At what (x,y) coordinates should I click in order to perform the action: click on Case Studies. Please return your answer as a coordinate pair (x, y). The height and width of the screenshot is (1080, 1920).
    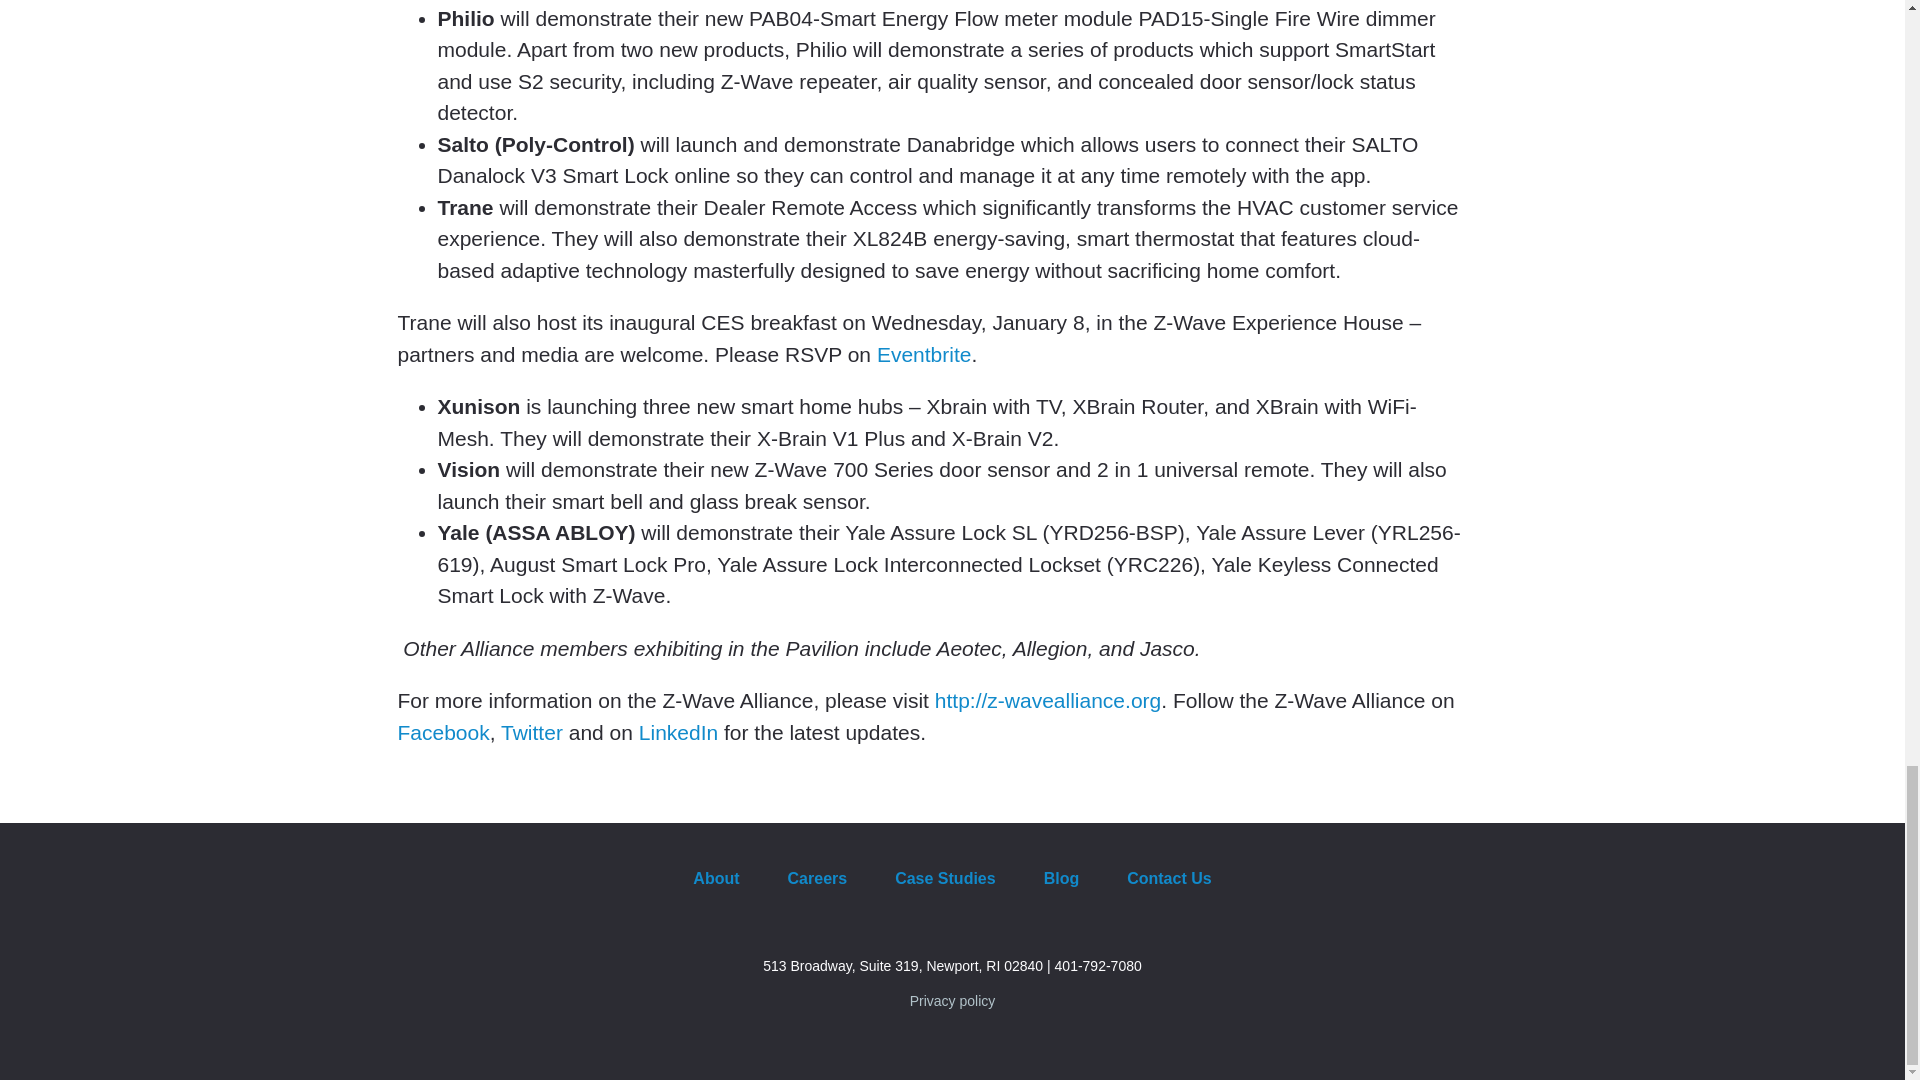
    Looking at the image, I should click on (945, 878).